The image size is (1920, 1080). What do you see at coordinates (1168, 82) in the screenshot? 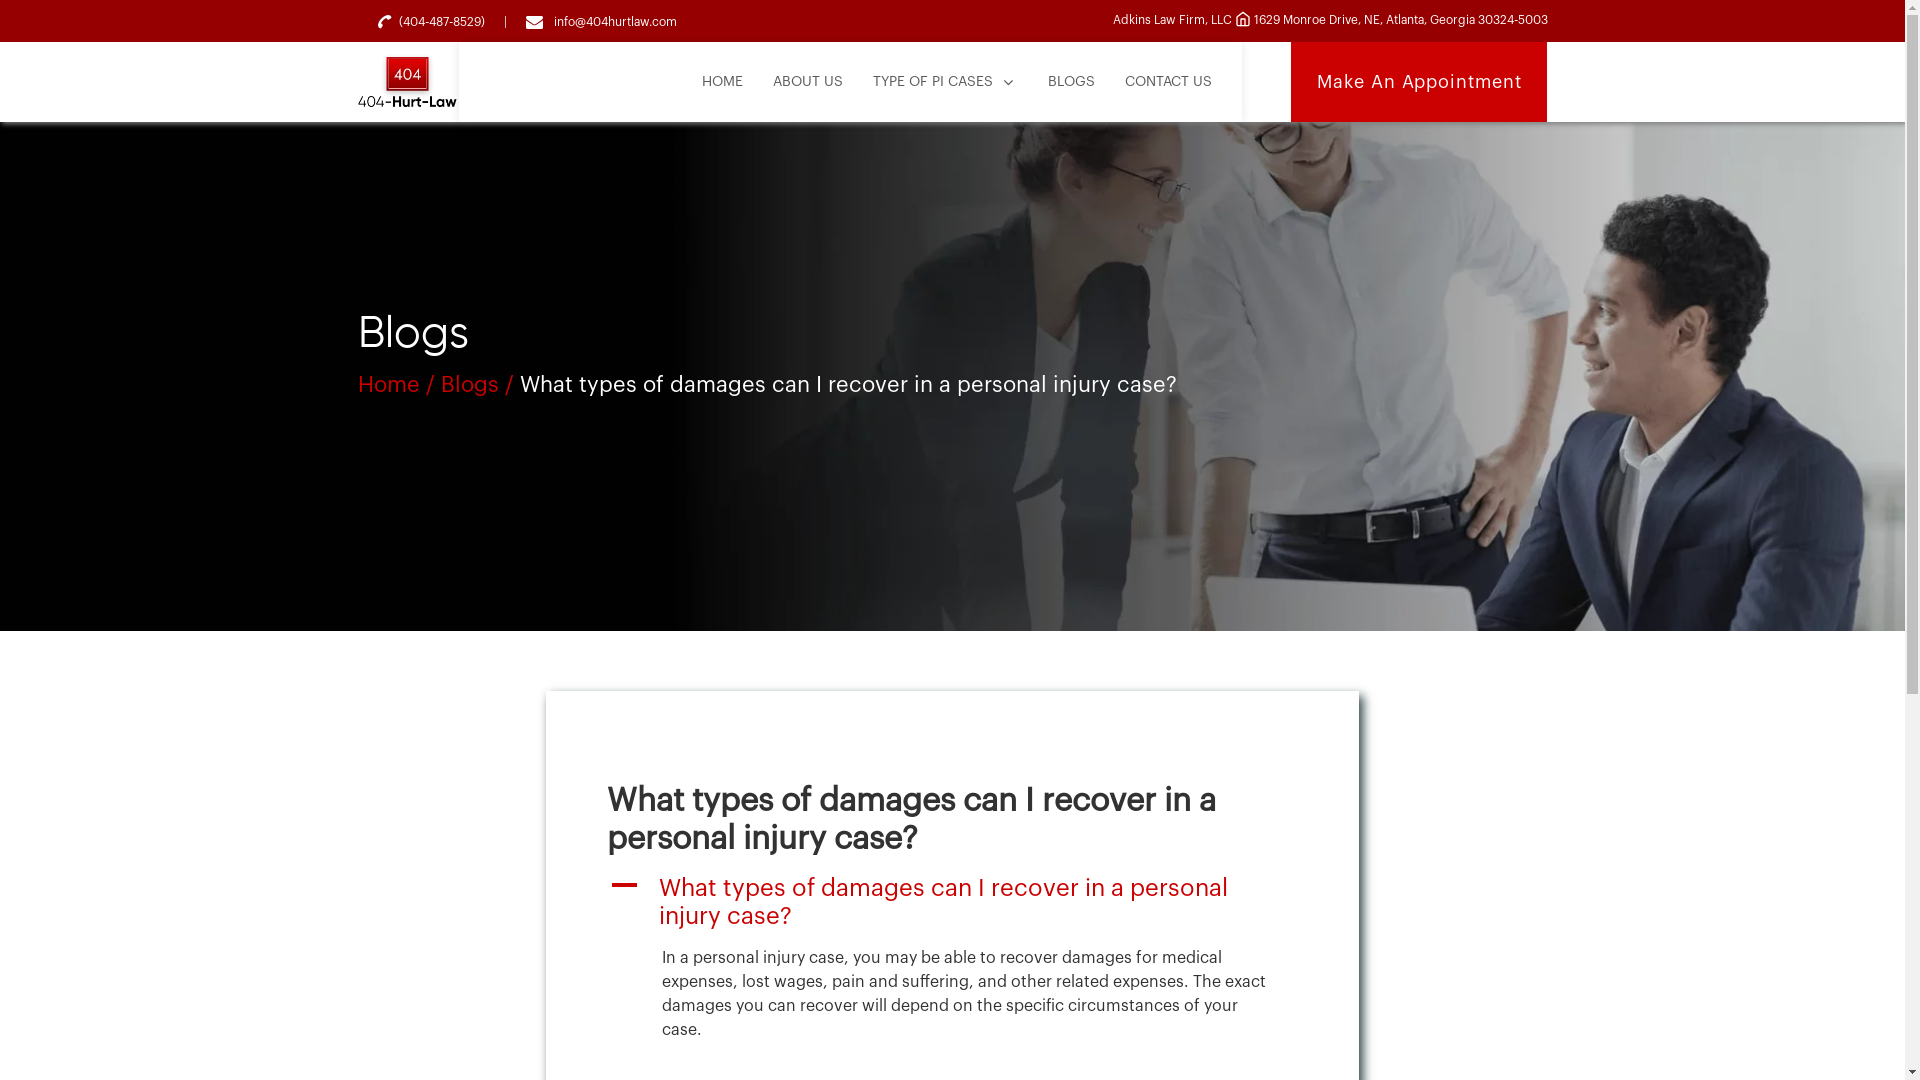
I see `CONTACT US` at bounding box center [1168, 82].